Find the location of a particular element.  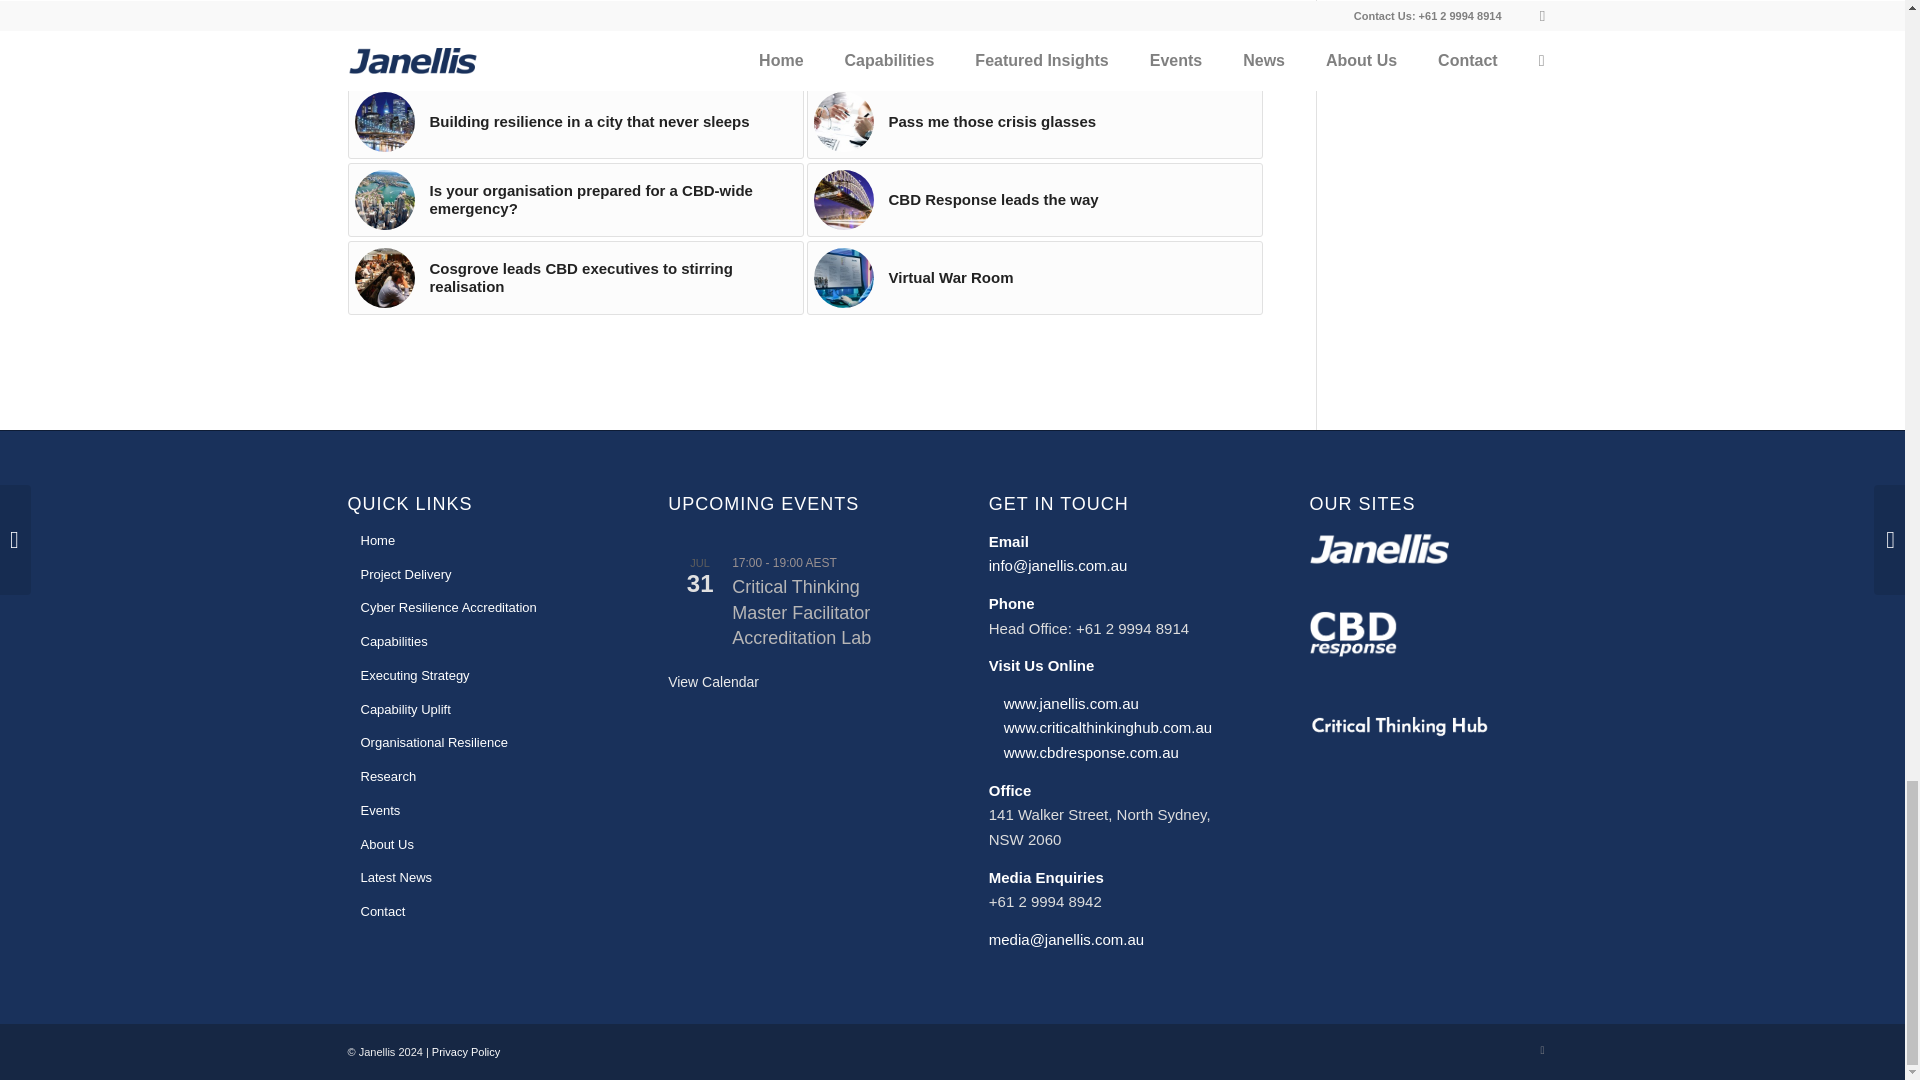

Is your organisation prepared for a CBD-wide emergency? is located at coordinates (576, 200).